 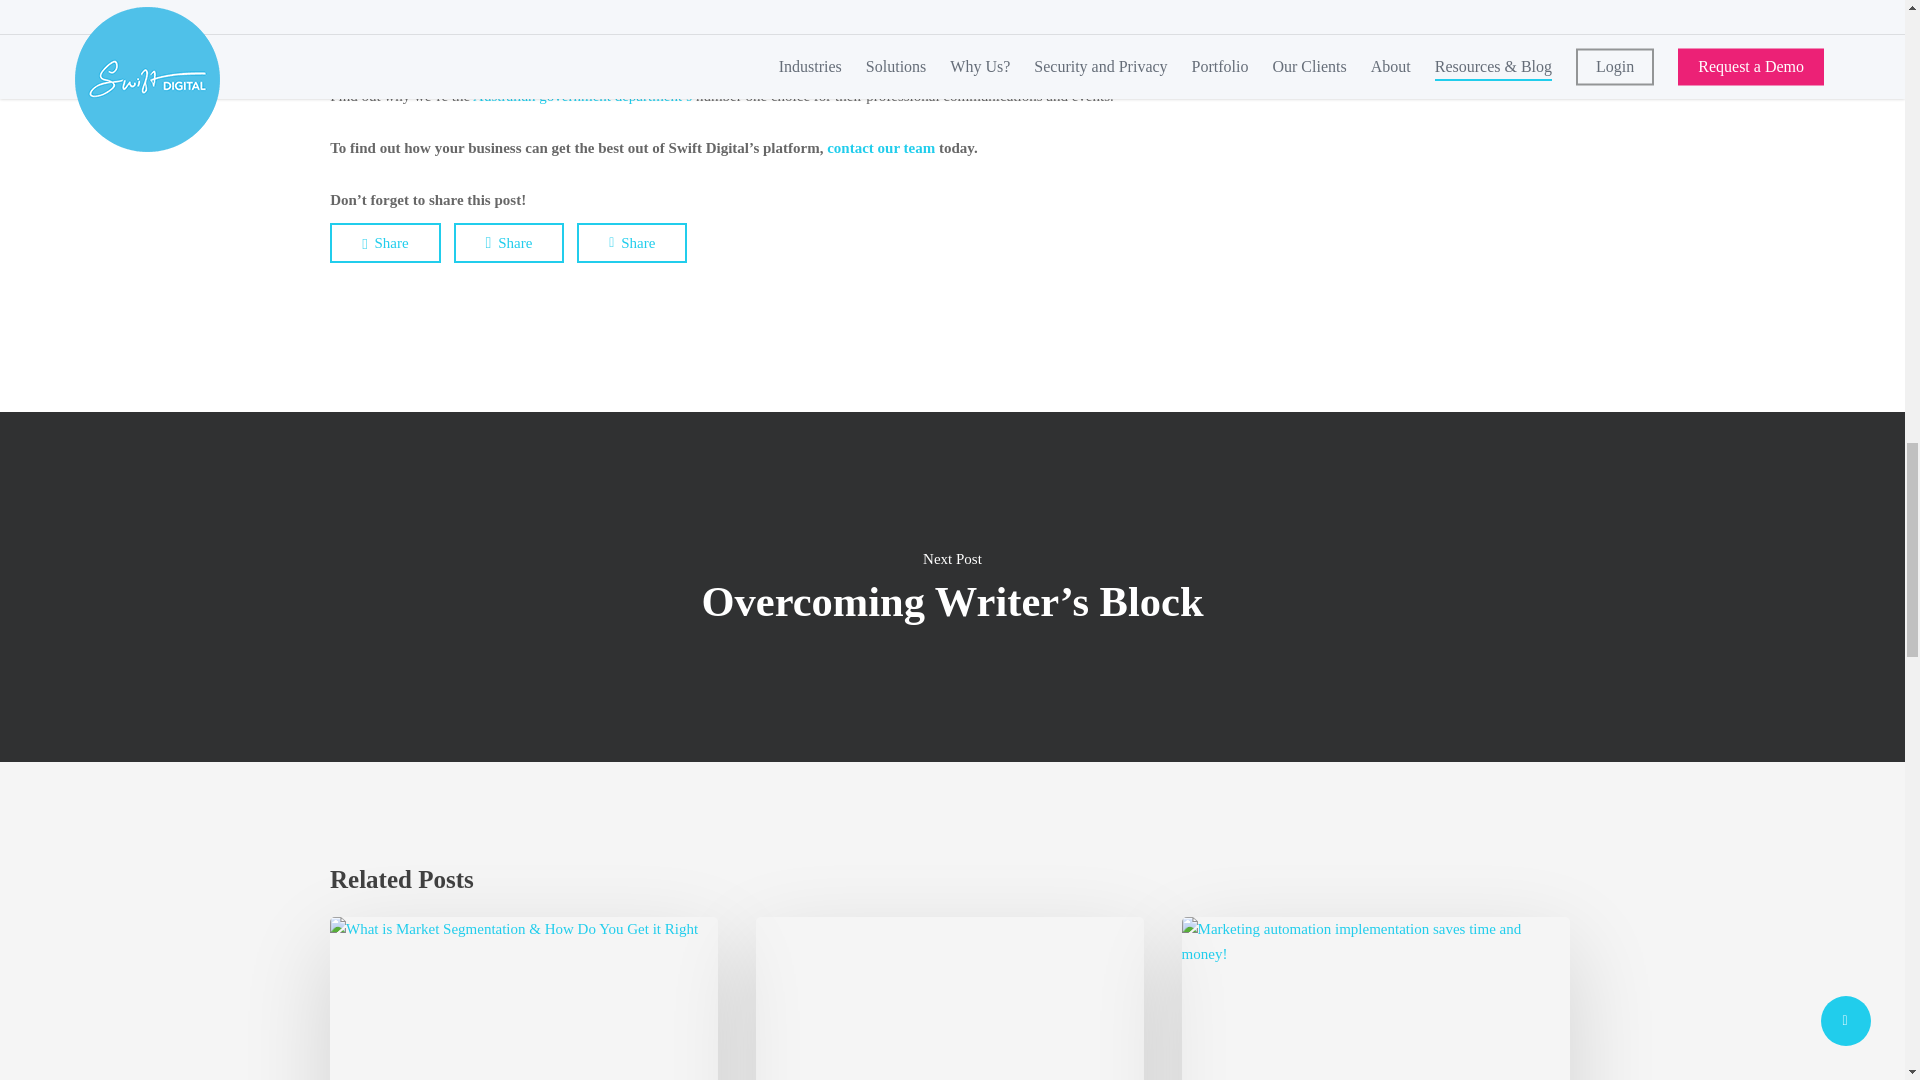 I want to click on Share this, so click(x=632, y=242).